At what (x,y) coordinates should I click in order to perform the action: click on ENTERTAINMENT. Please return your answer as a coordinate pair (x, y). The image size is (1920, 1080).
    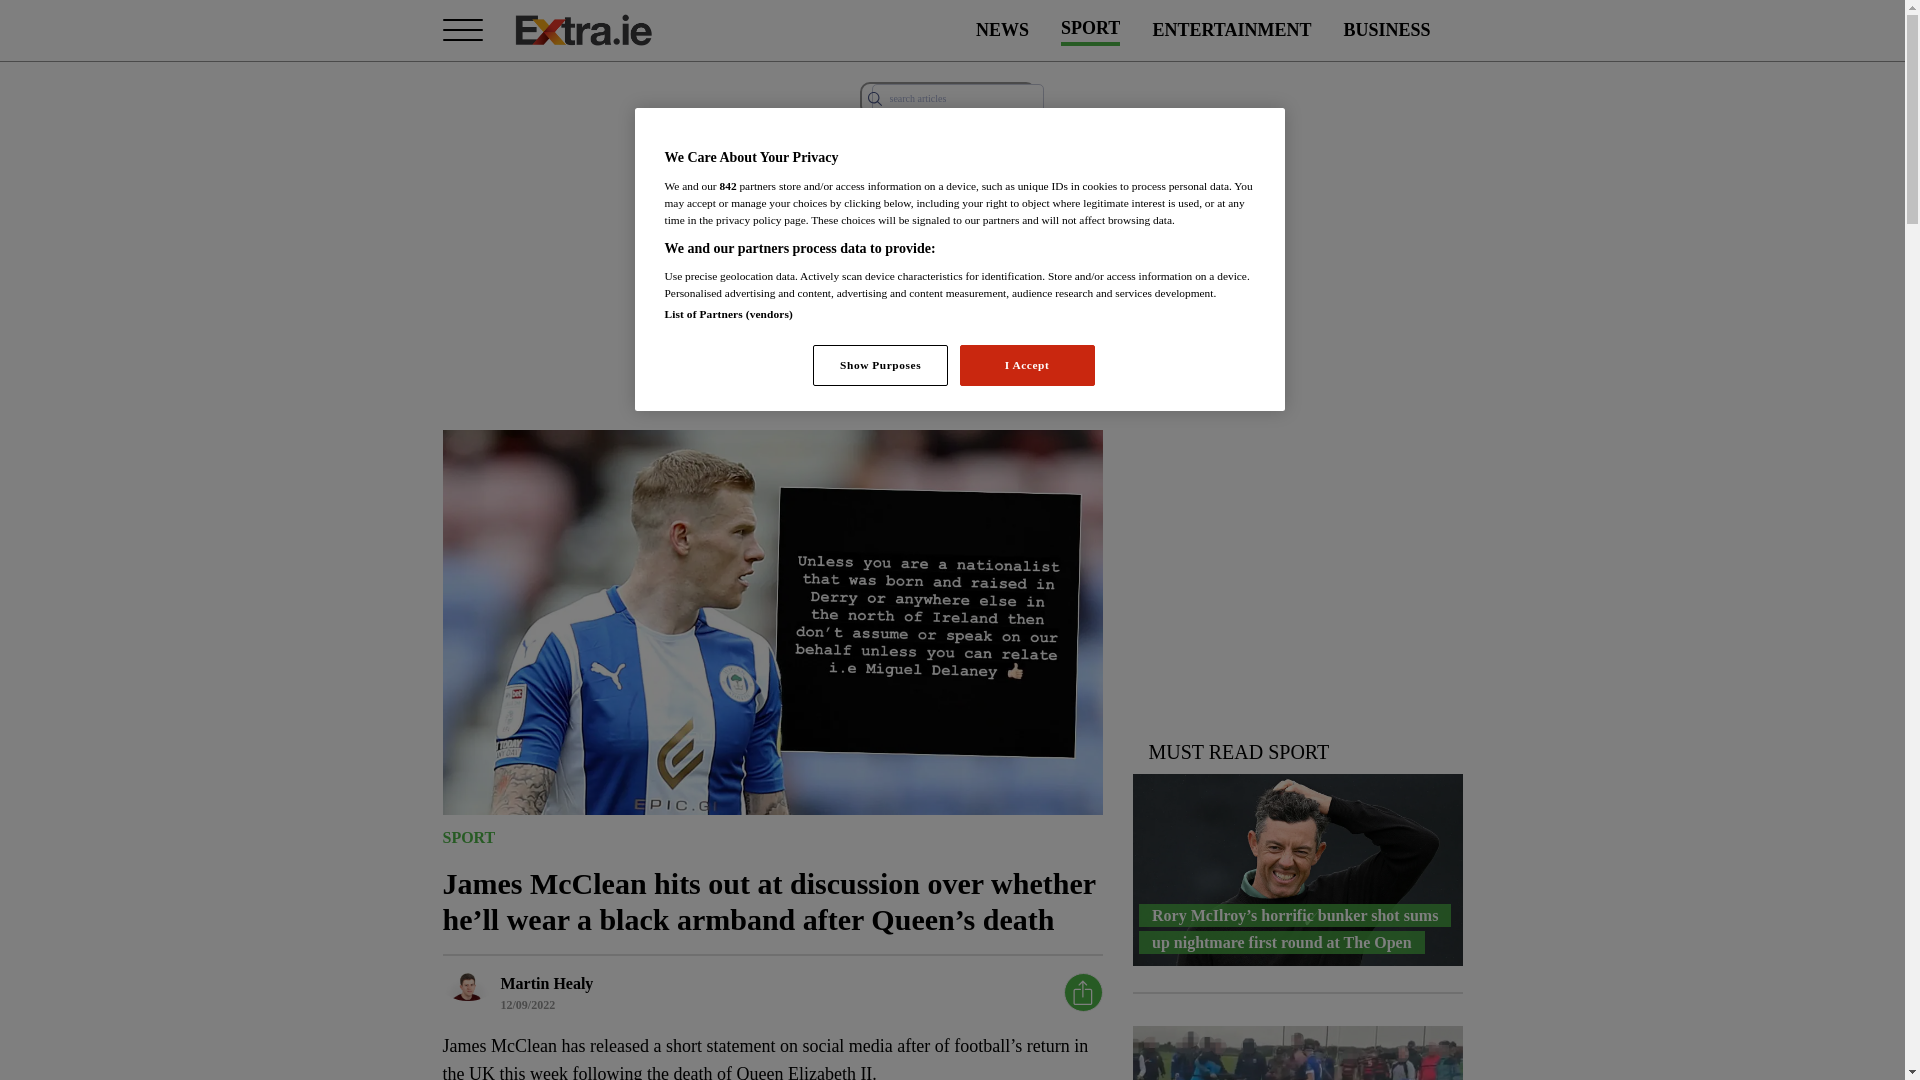
    Looking at the image, I should click on (1232, 30).